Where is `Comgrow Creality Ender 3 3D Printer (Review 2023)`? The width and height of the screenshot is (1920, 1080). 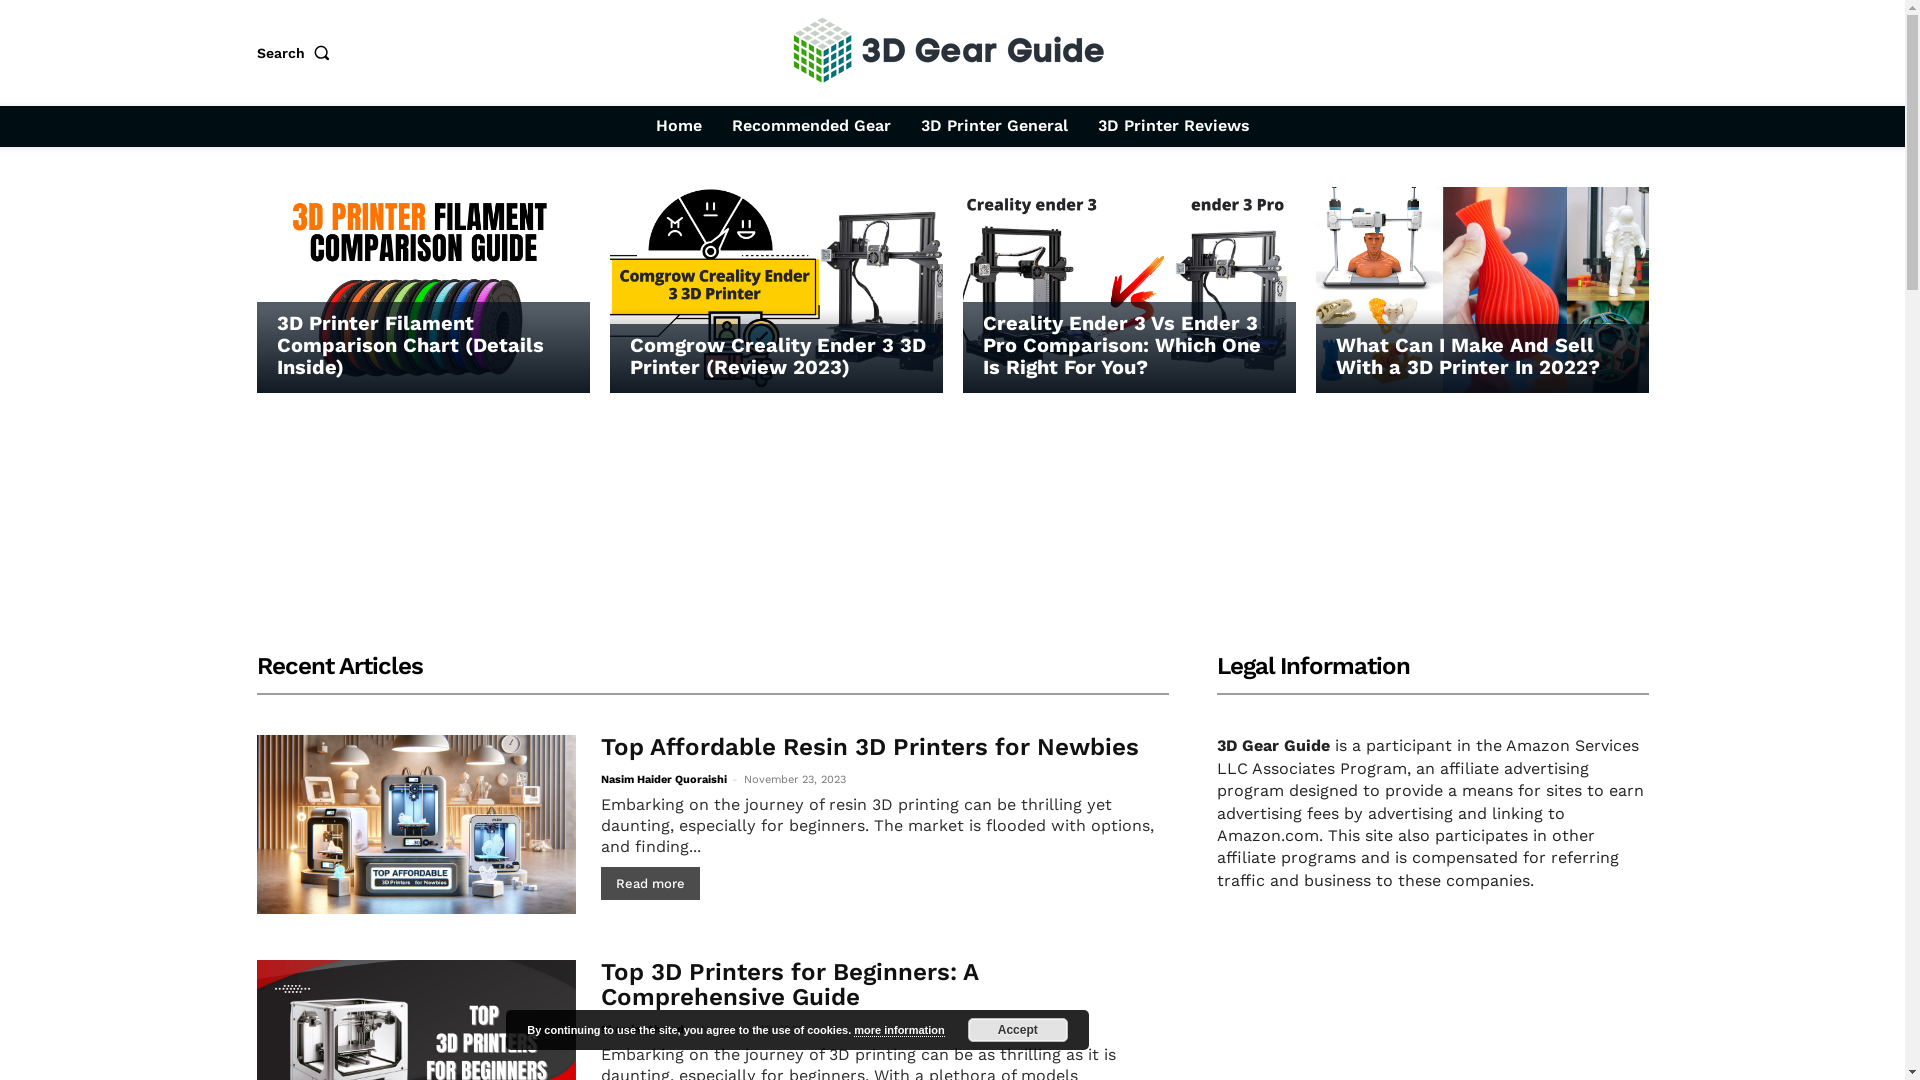
Comgrow Creality Ender 3 3D Printer (Review 2023) is located at coordinates (778, 356).